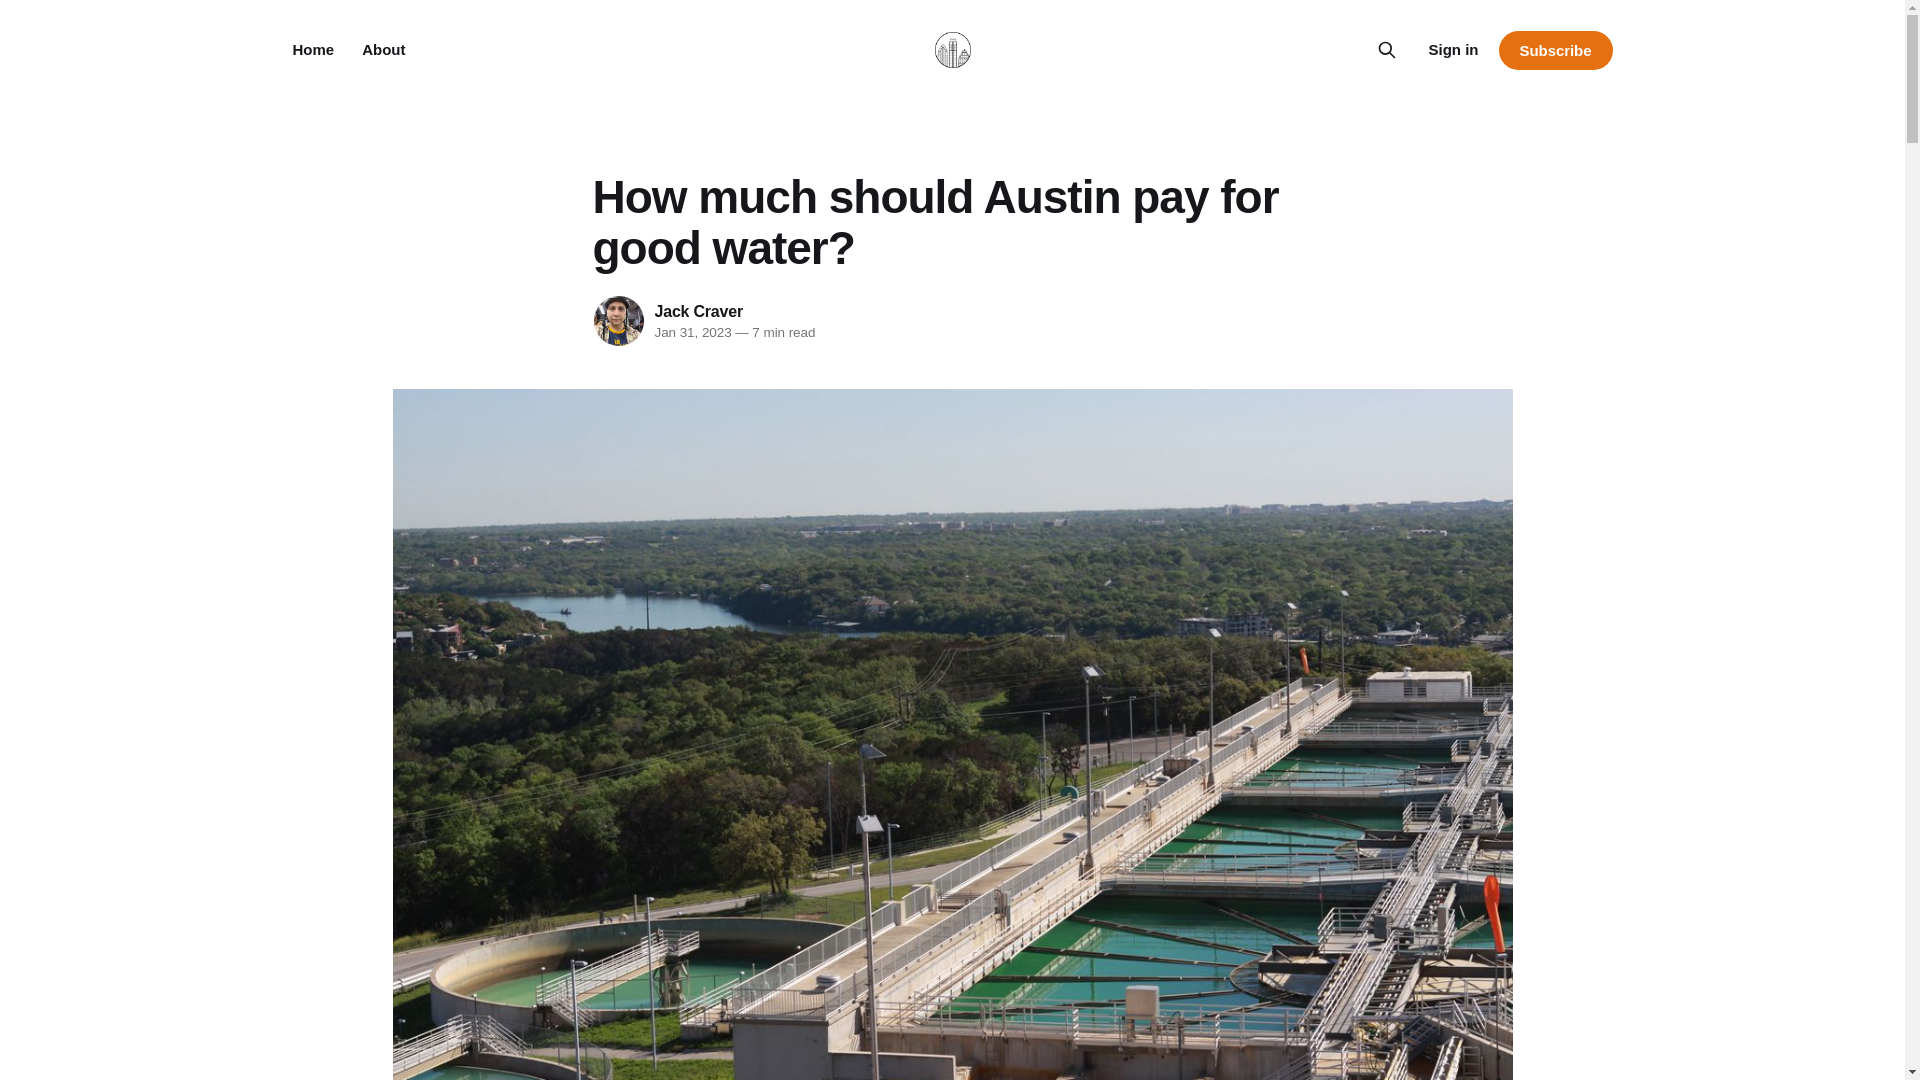  Describe the element at coordinates (1554, 50) in the screenshot. I see `Subscribe` at that location.